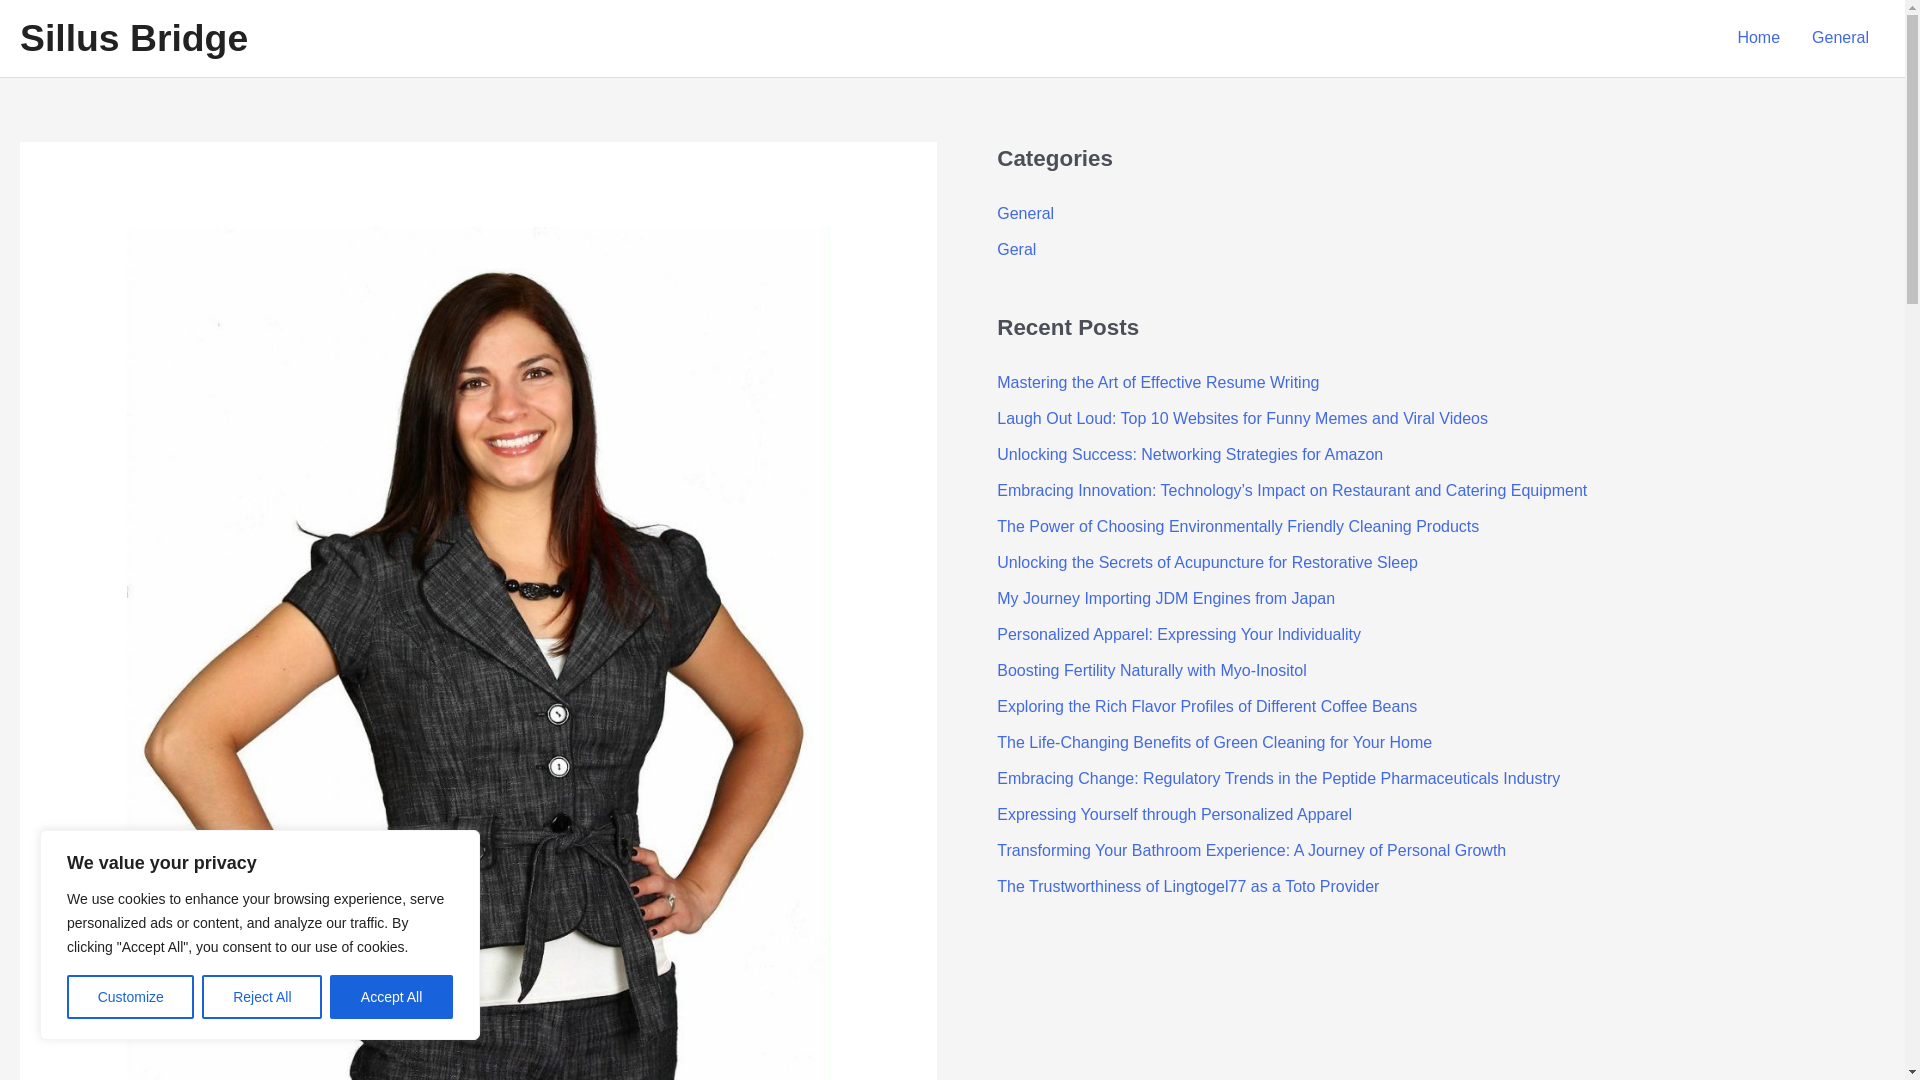  Describe the element at coordinates (130, 997) in the screenshot. I see `Customize` at that location.